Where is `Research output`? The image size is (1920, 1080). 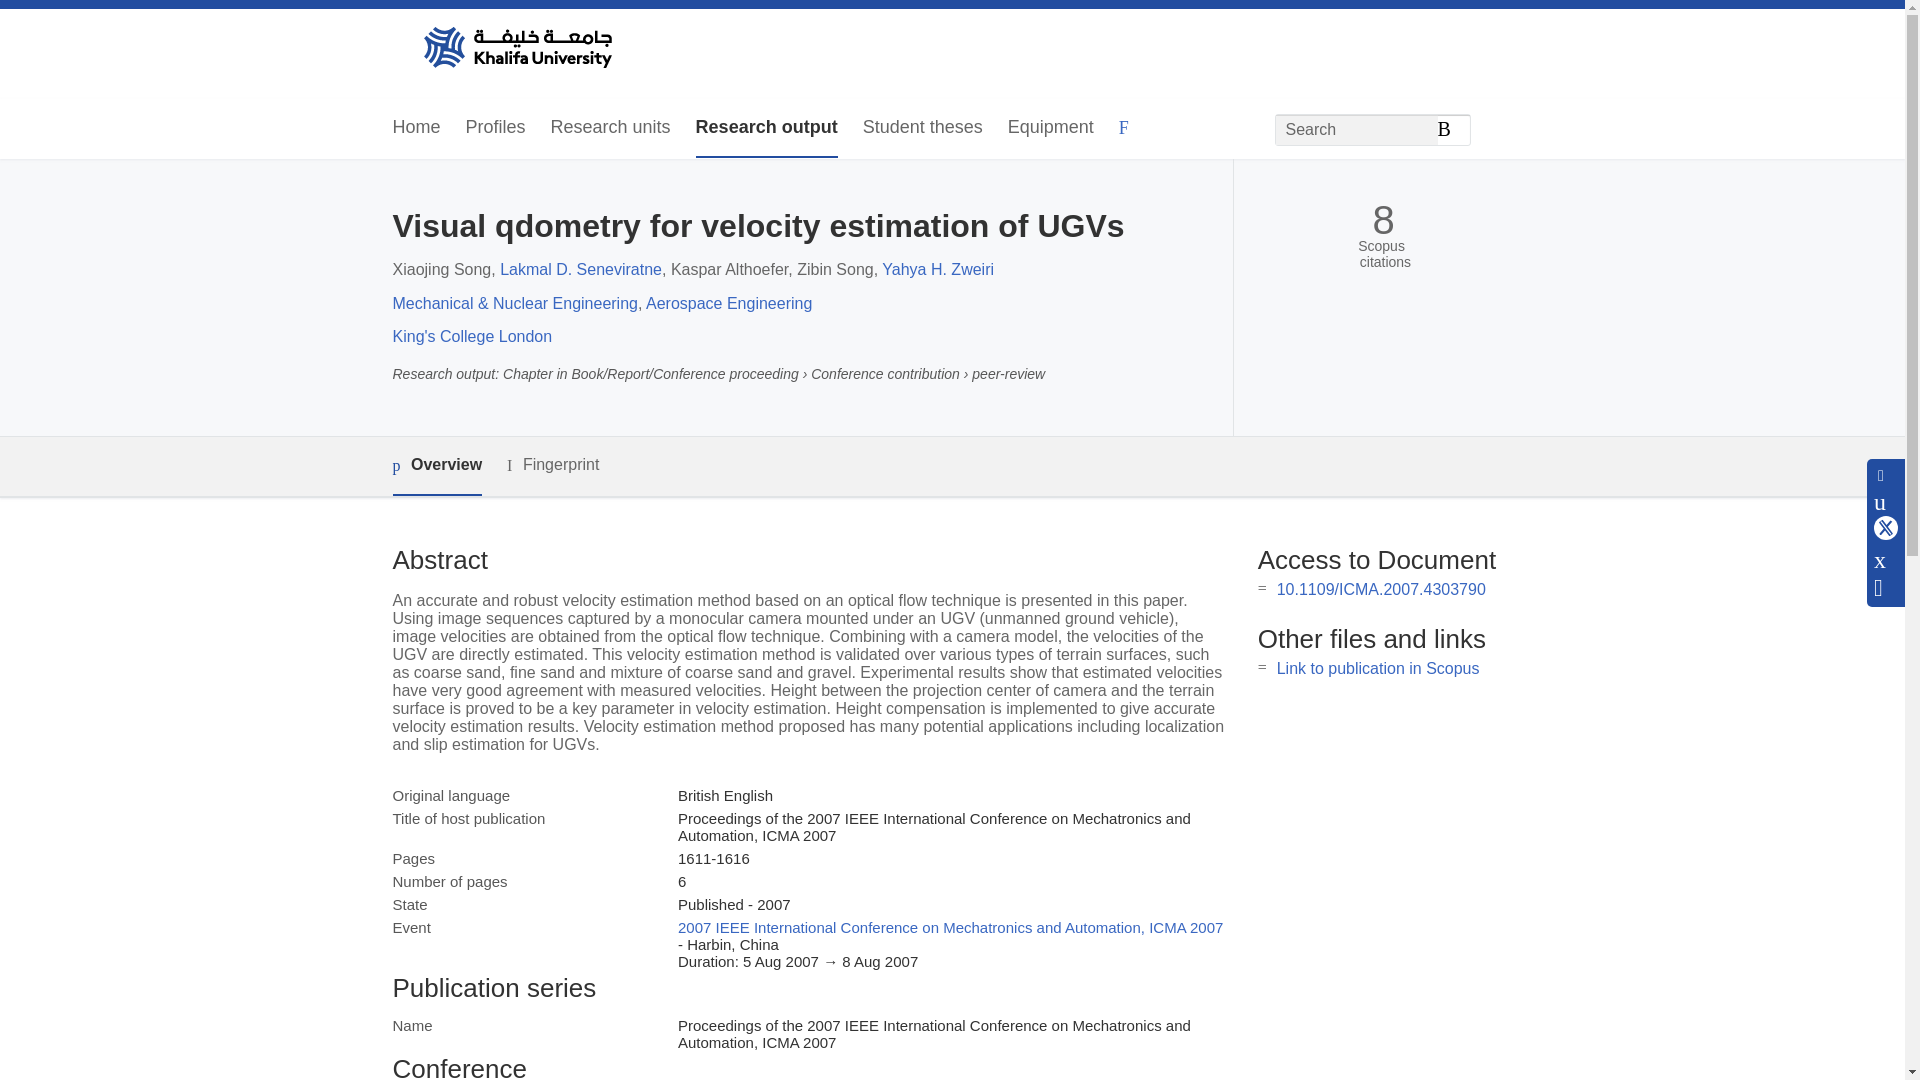
Research output is located at coordinates (766, 128).